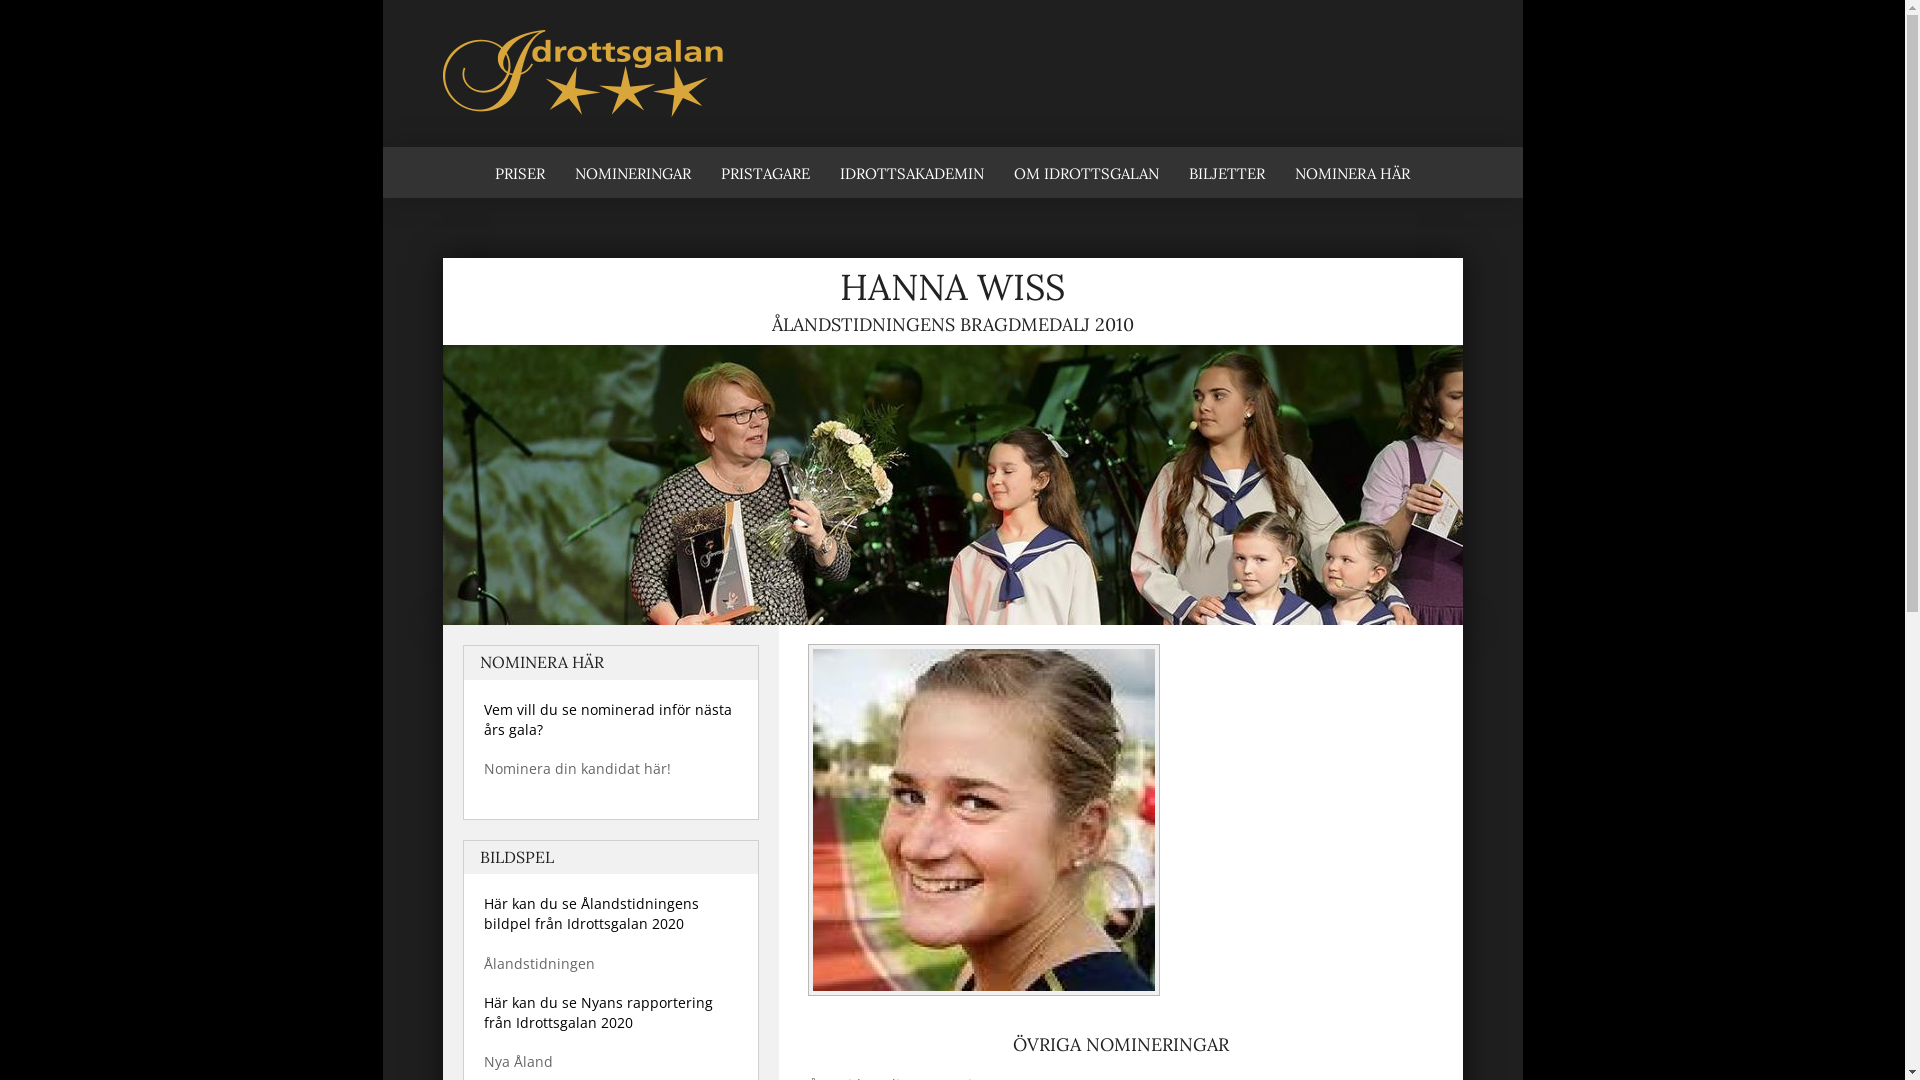 The height and width of the screenshot is (1080, 1920). I want to click on PRISER, so click(520, 172).